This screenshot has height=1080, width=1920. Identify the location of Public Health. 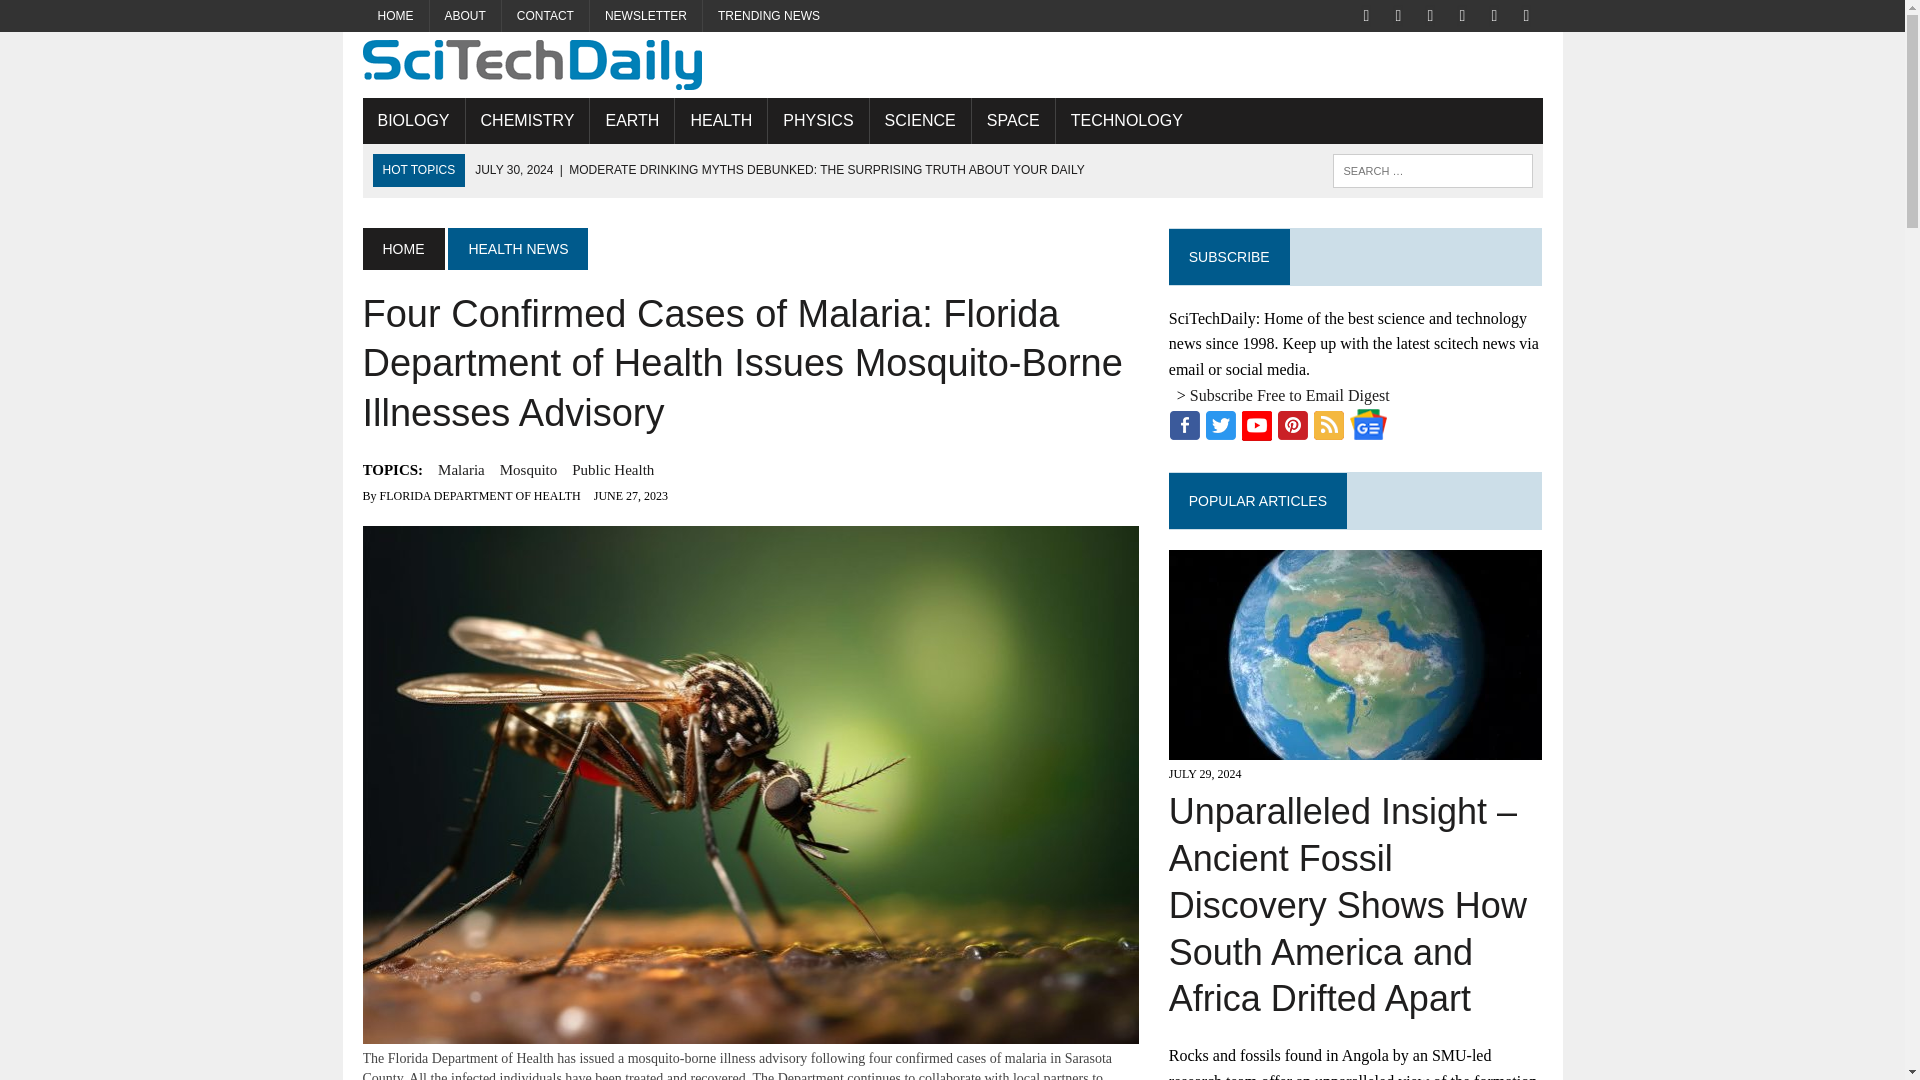
(613, 469).